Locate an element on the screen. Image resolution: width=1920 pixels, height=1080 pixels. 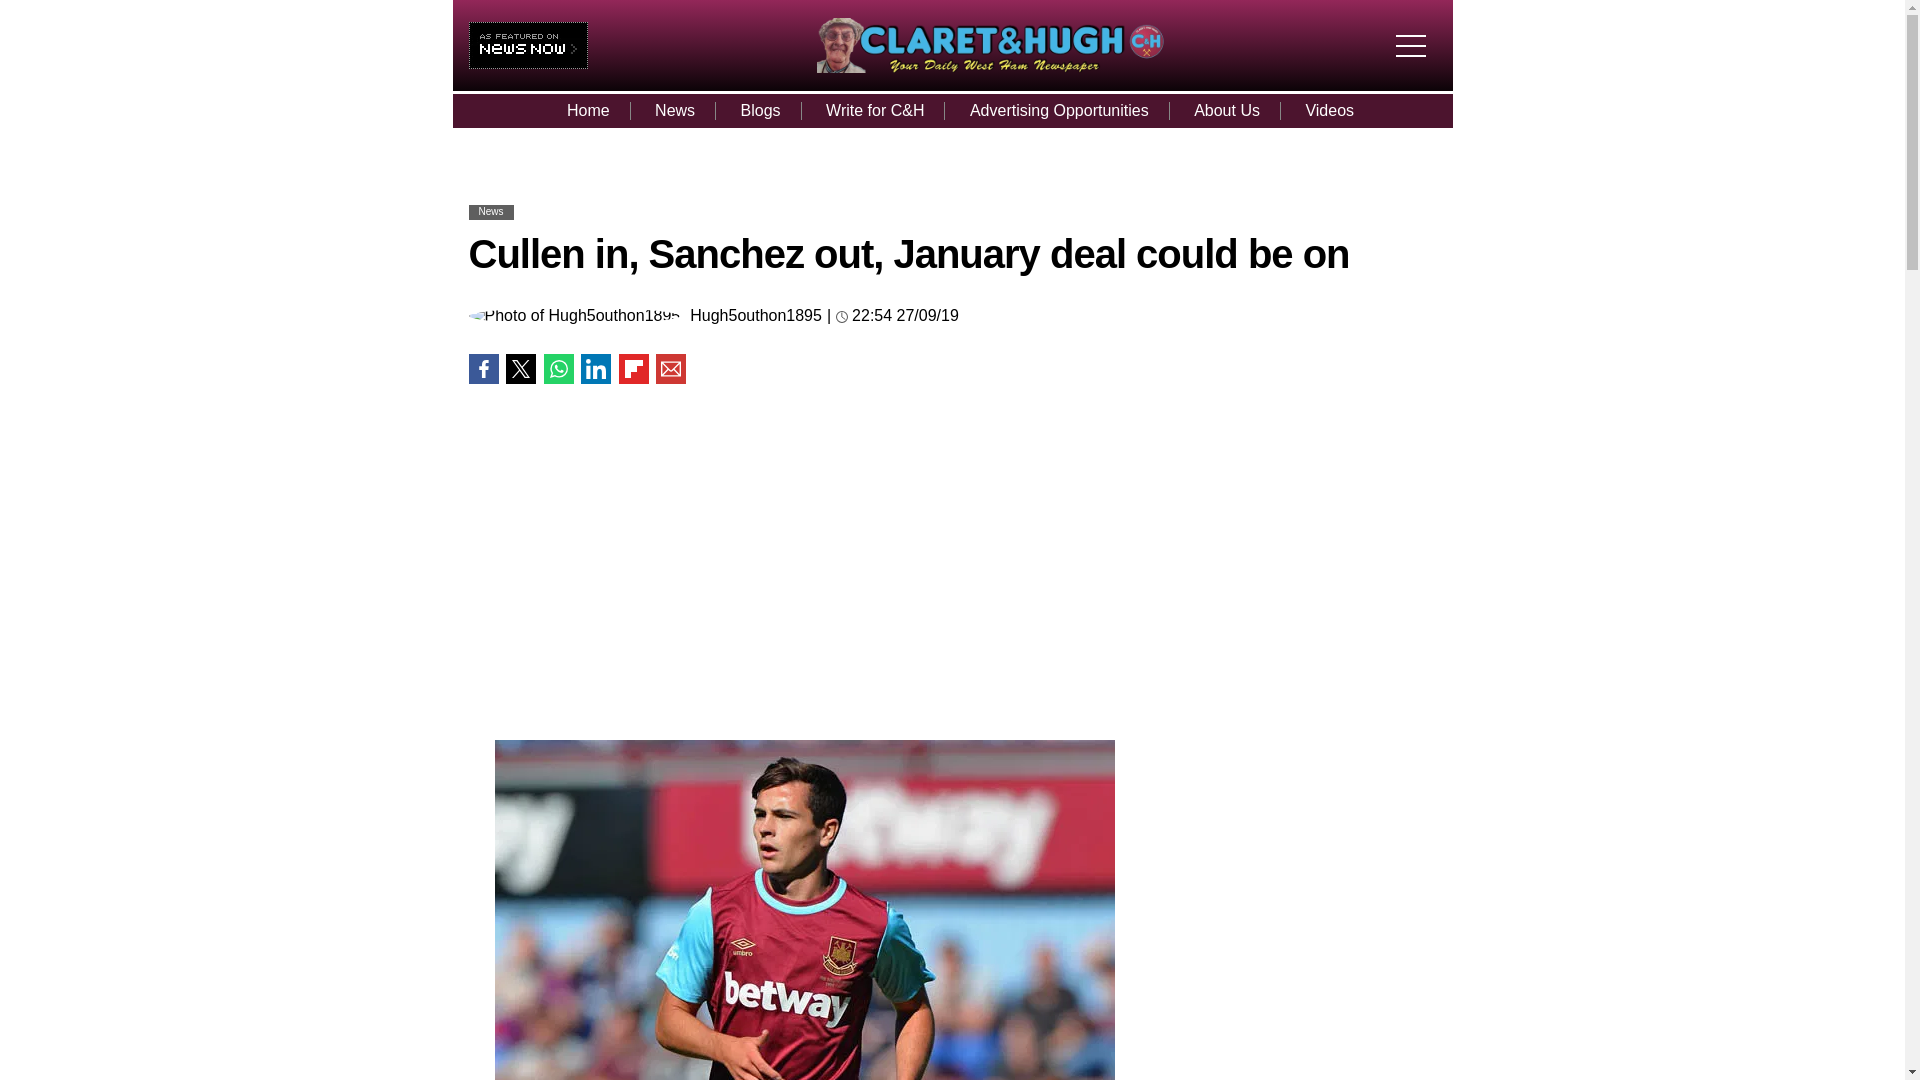
Menu is located at coordinates (1416, 28).